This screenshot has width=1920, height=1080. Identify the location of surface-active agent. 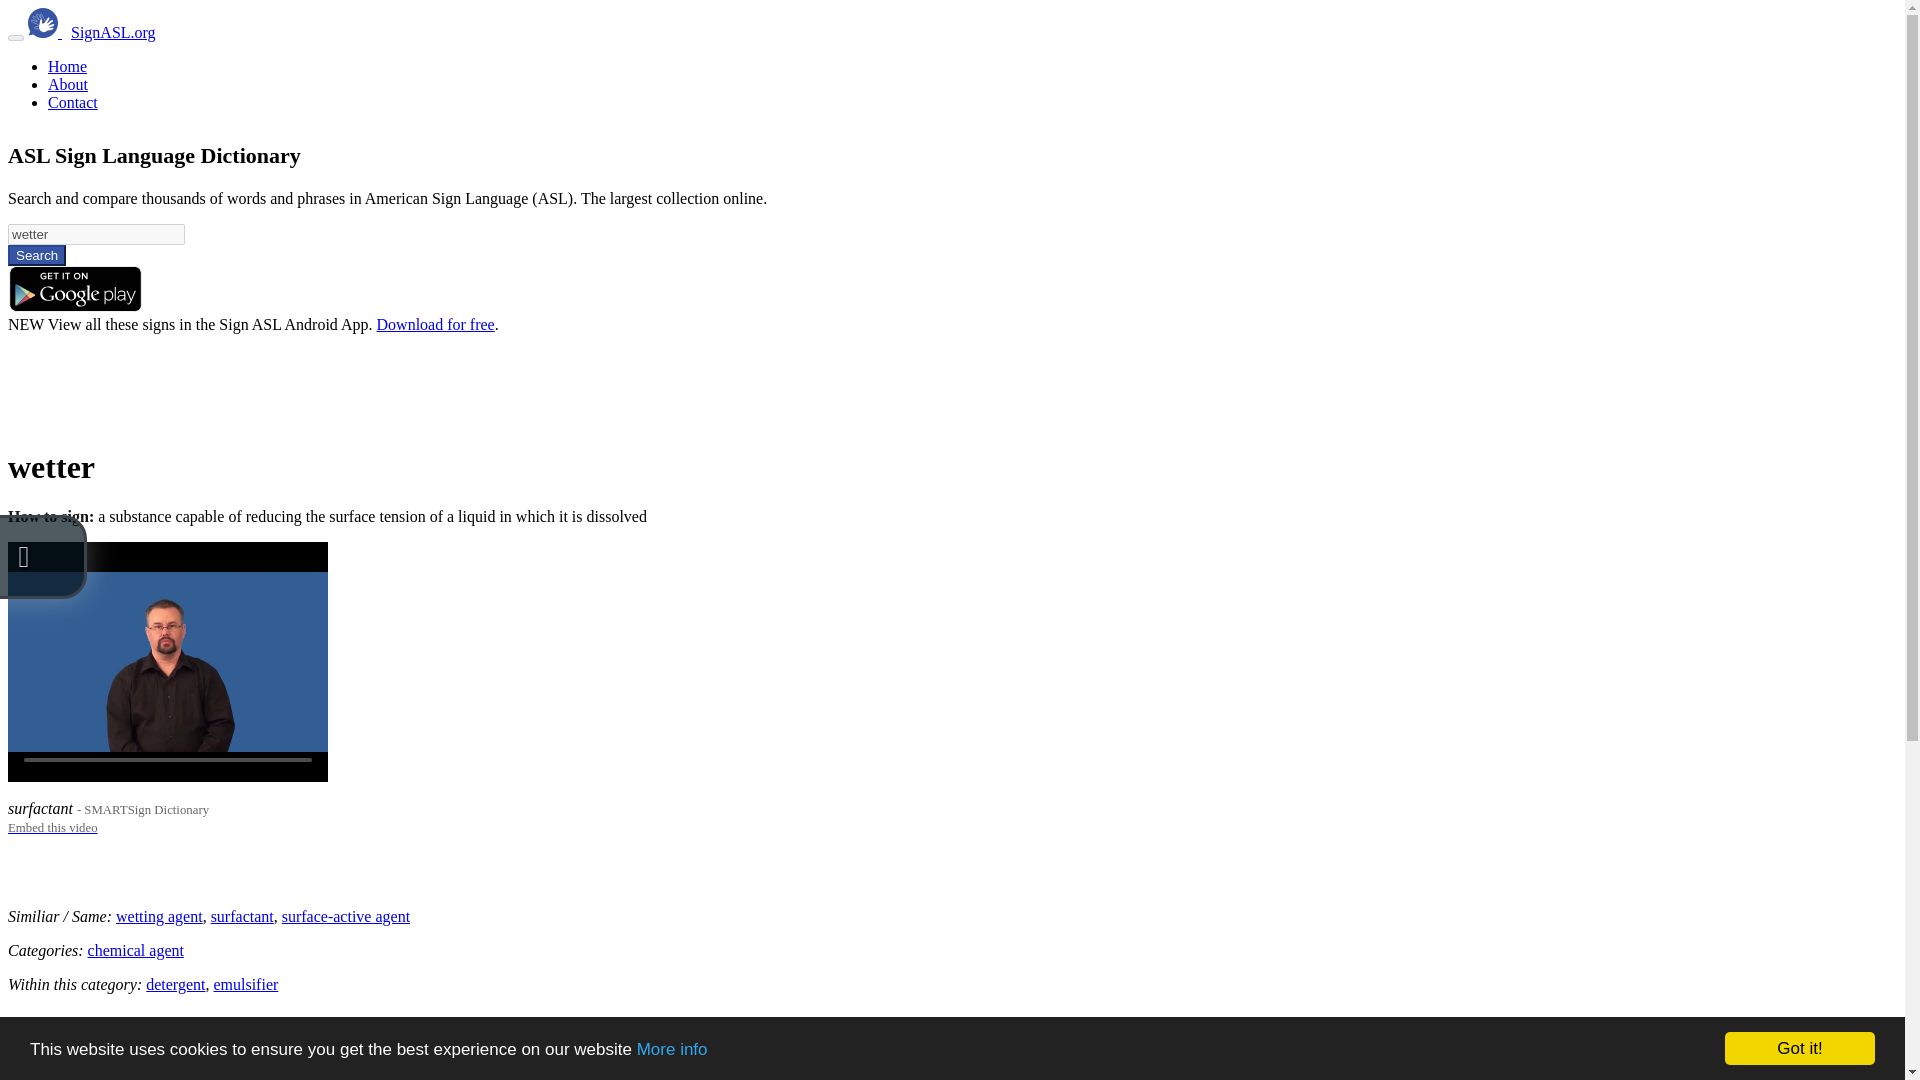
(346, 916).